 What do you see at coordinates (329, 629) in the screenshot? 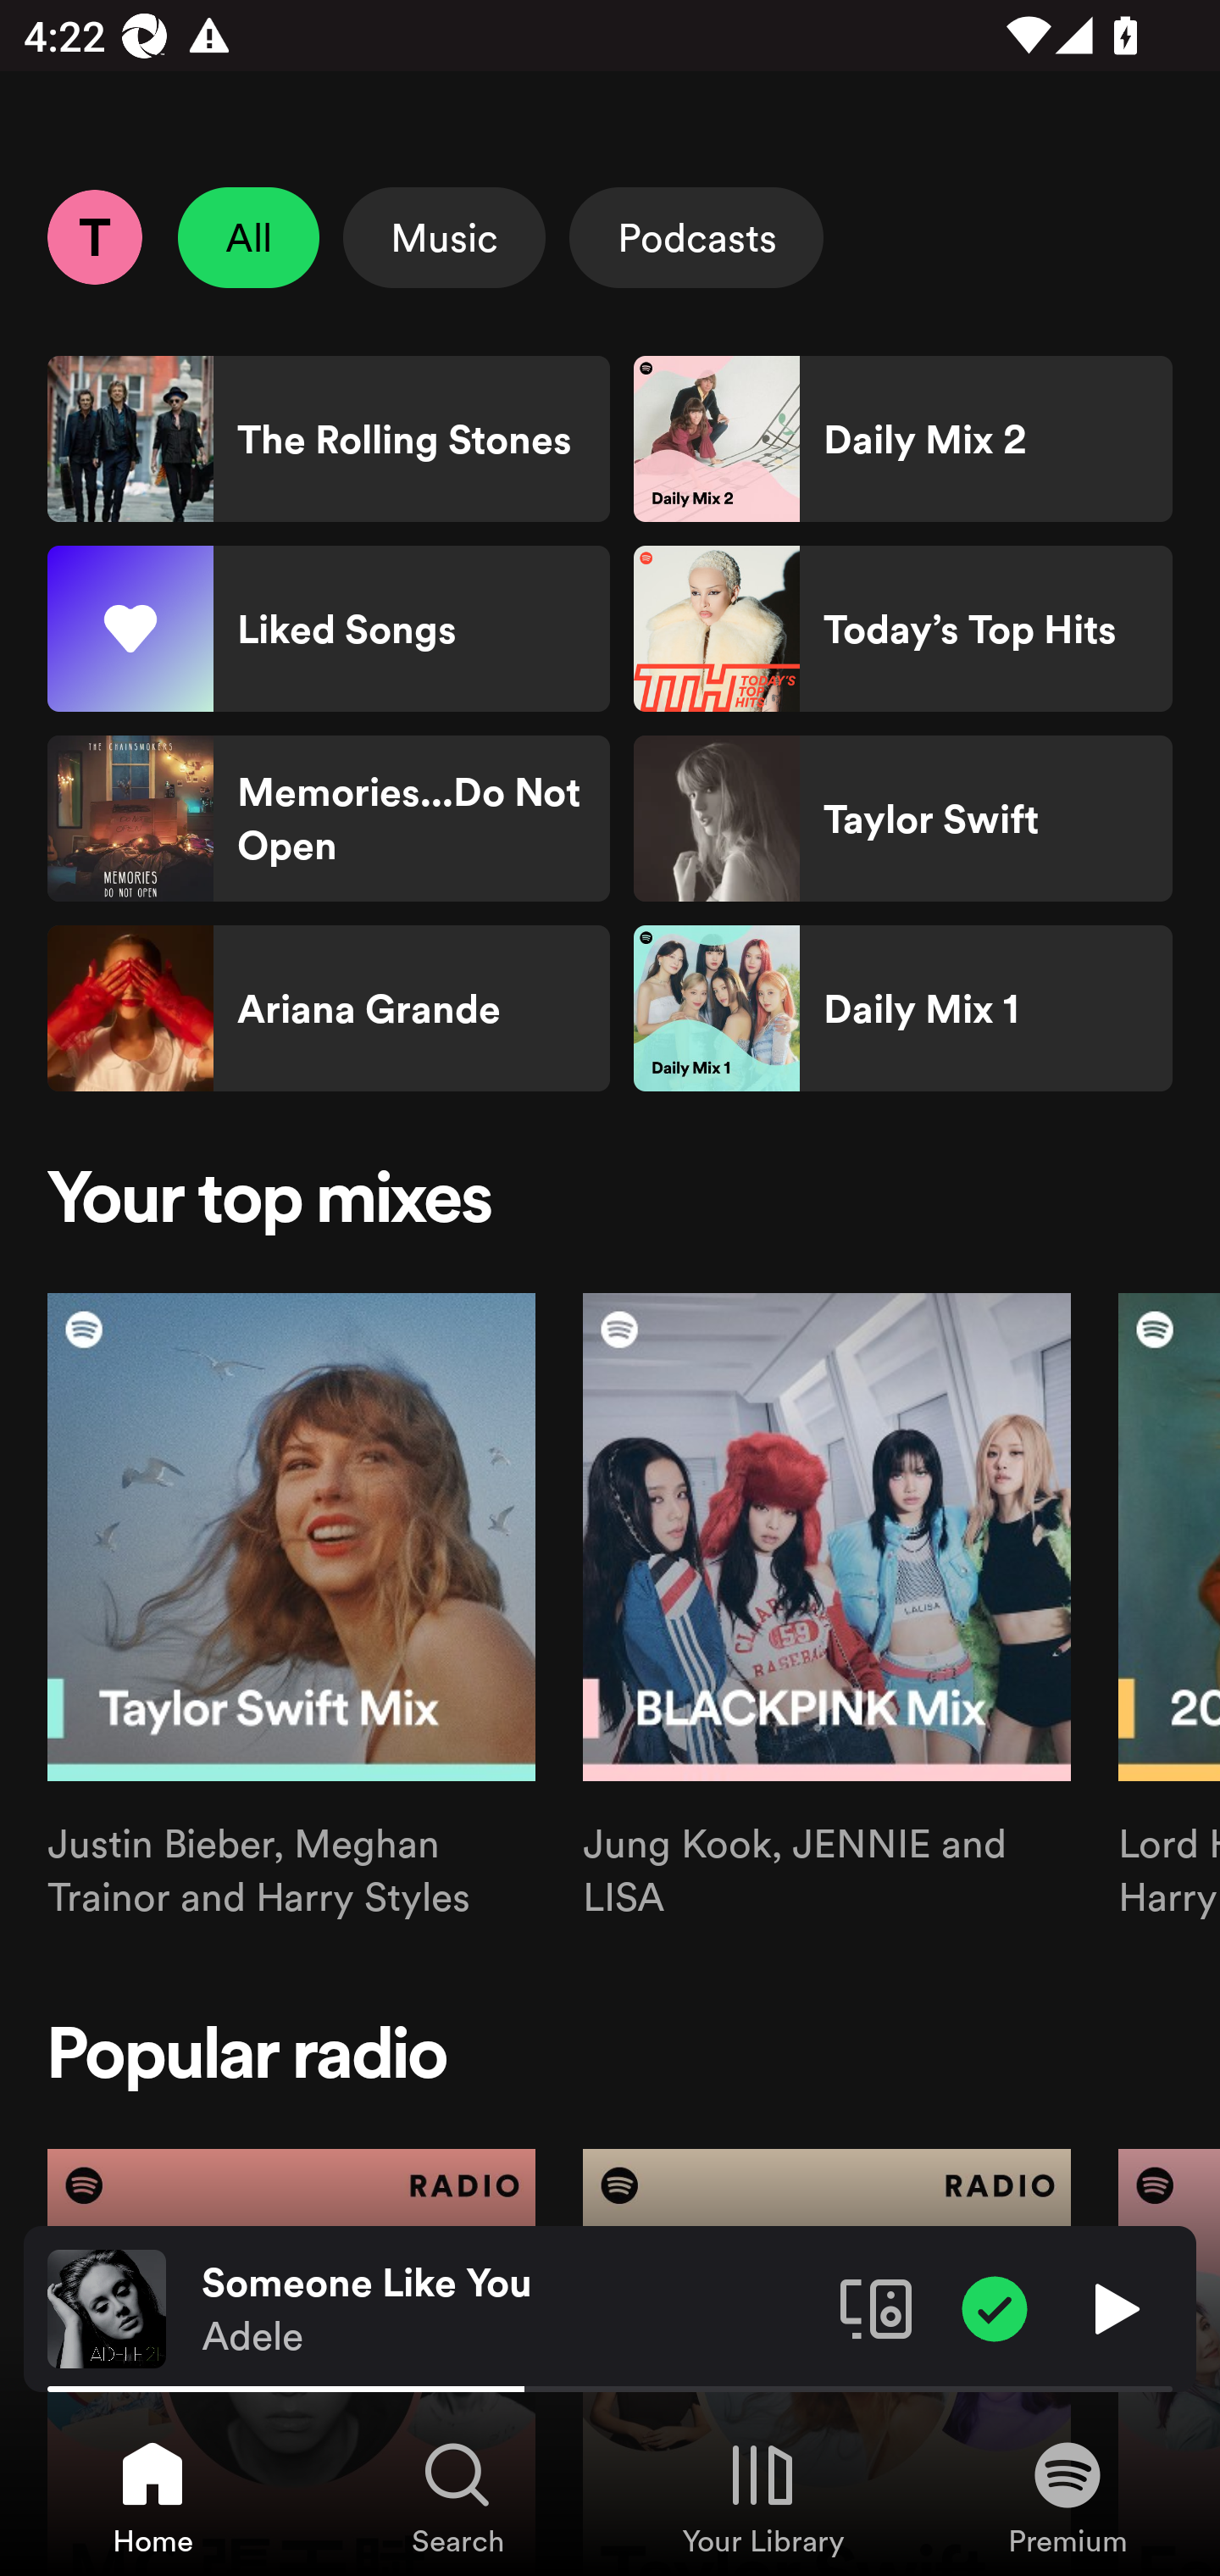
I see `Liked Songs Shortcut Liked Songs` at bounding box center [329, 629].